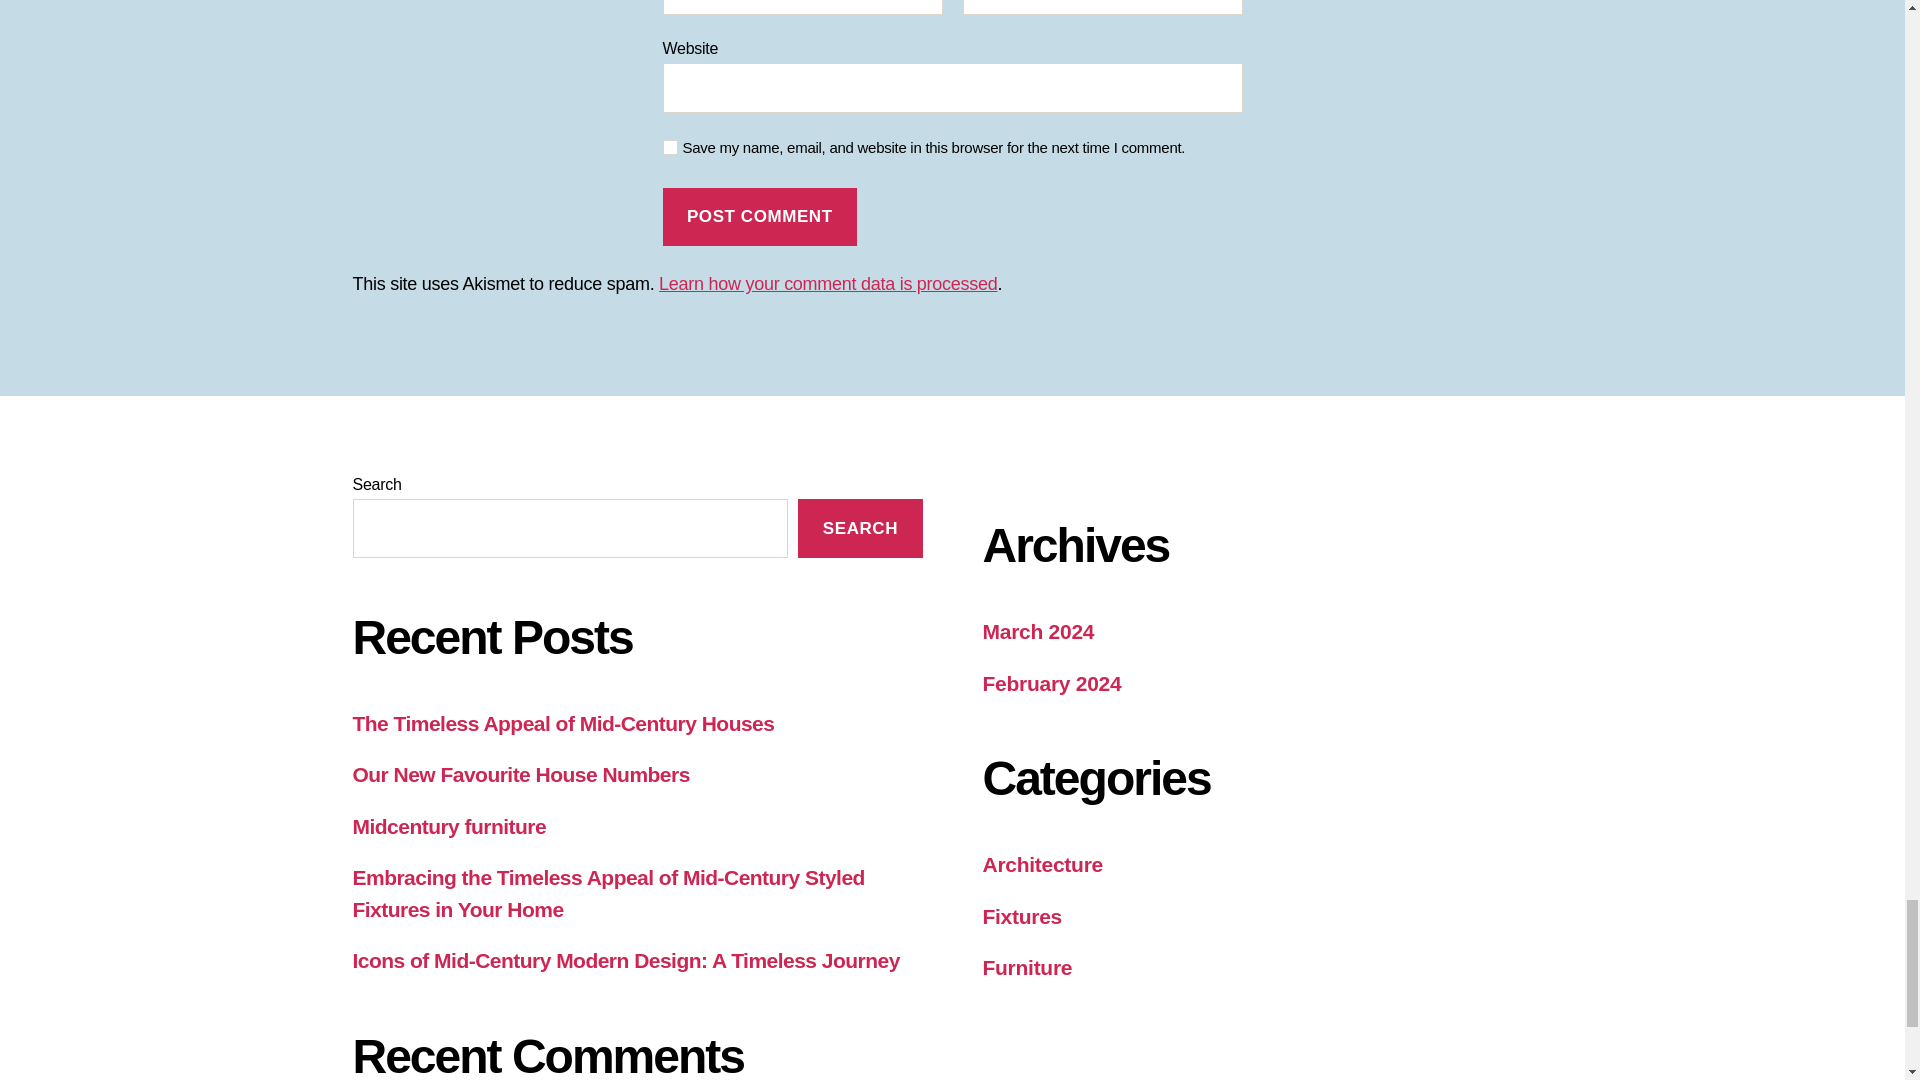  Describe the element at coordinates (860, 528) in the screenshot. I see `SEARCH` at that location.